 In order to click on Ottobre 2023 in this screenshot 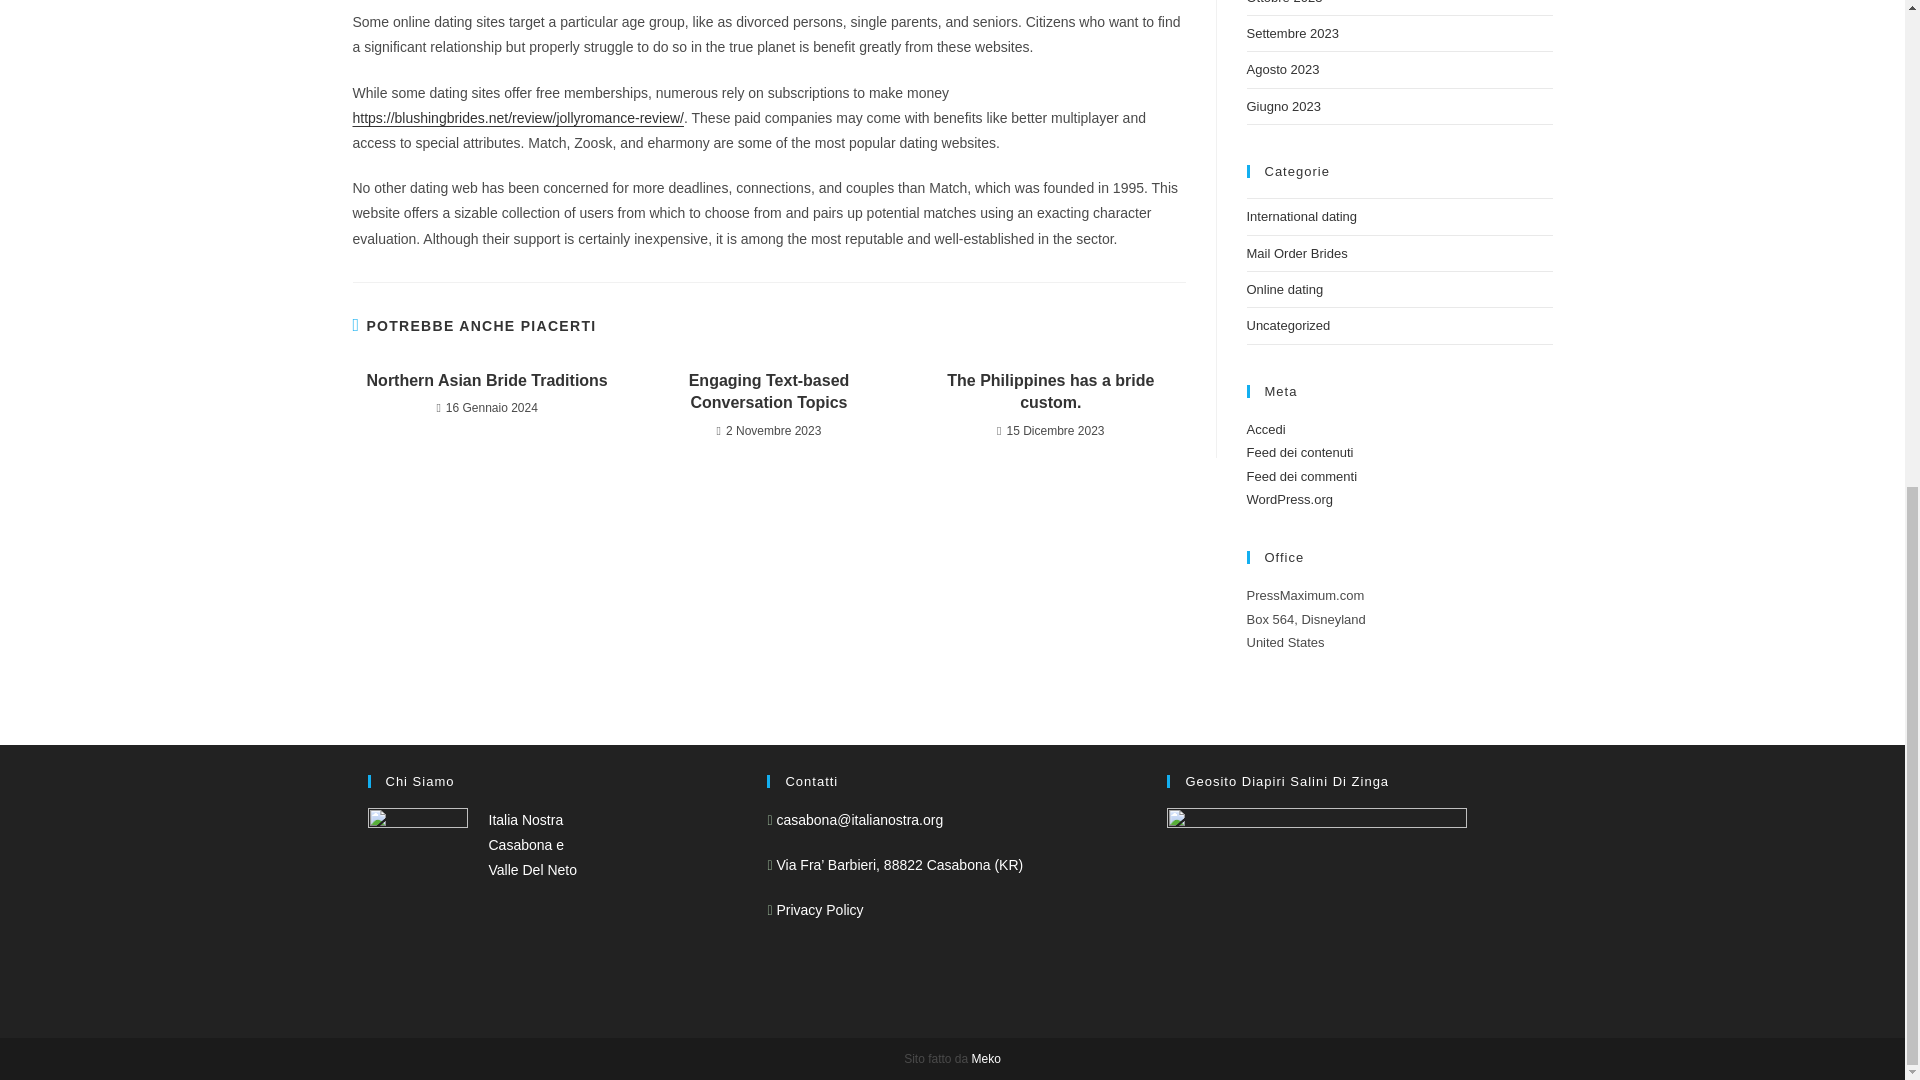, I will do `click(1284, 2)`.